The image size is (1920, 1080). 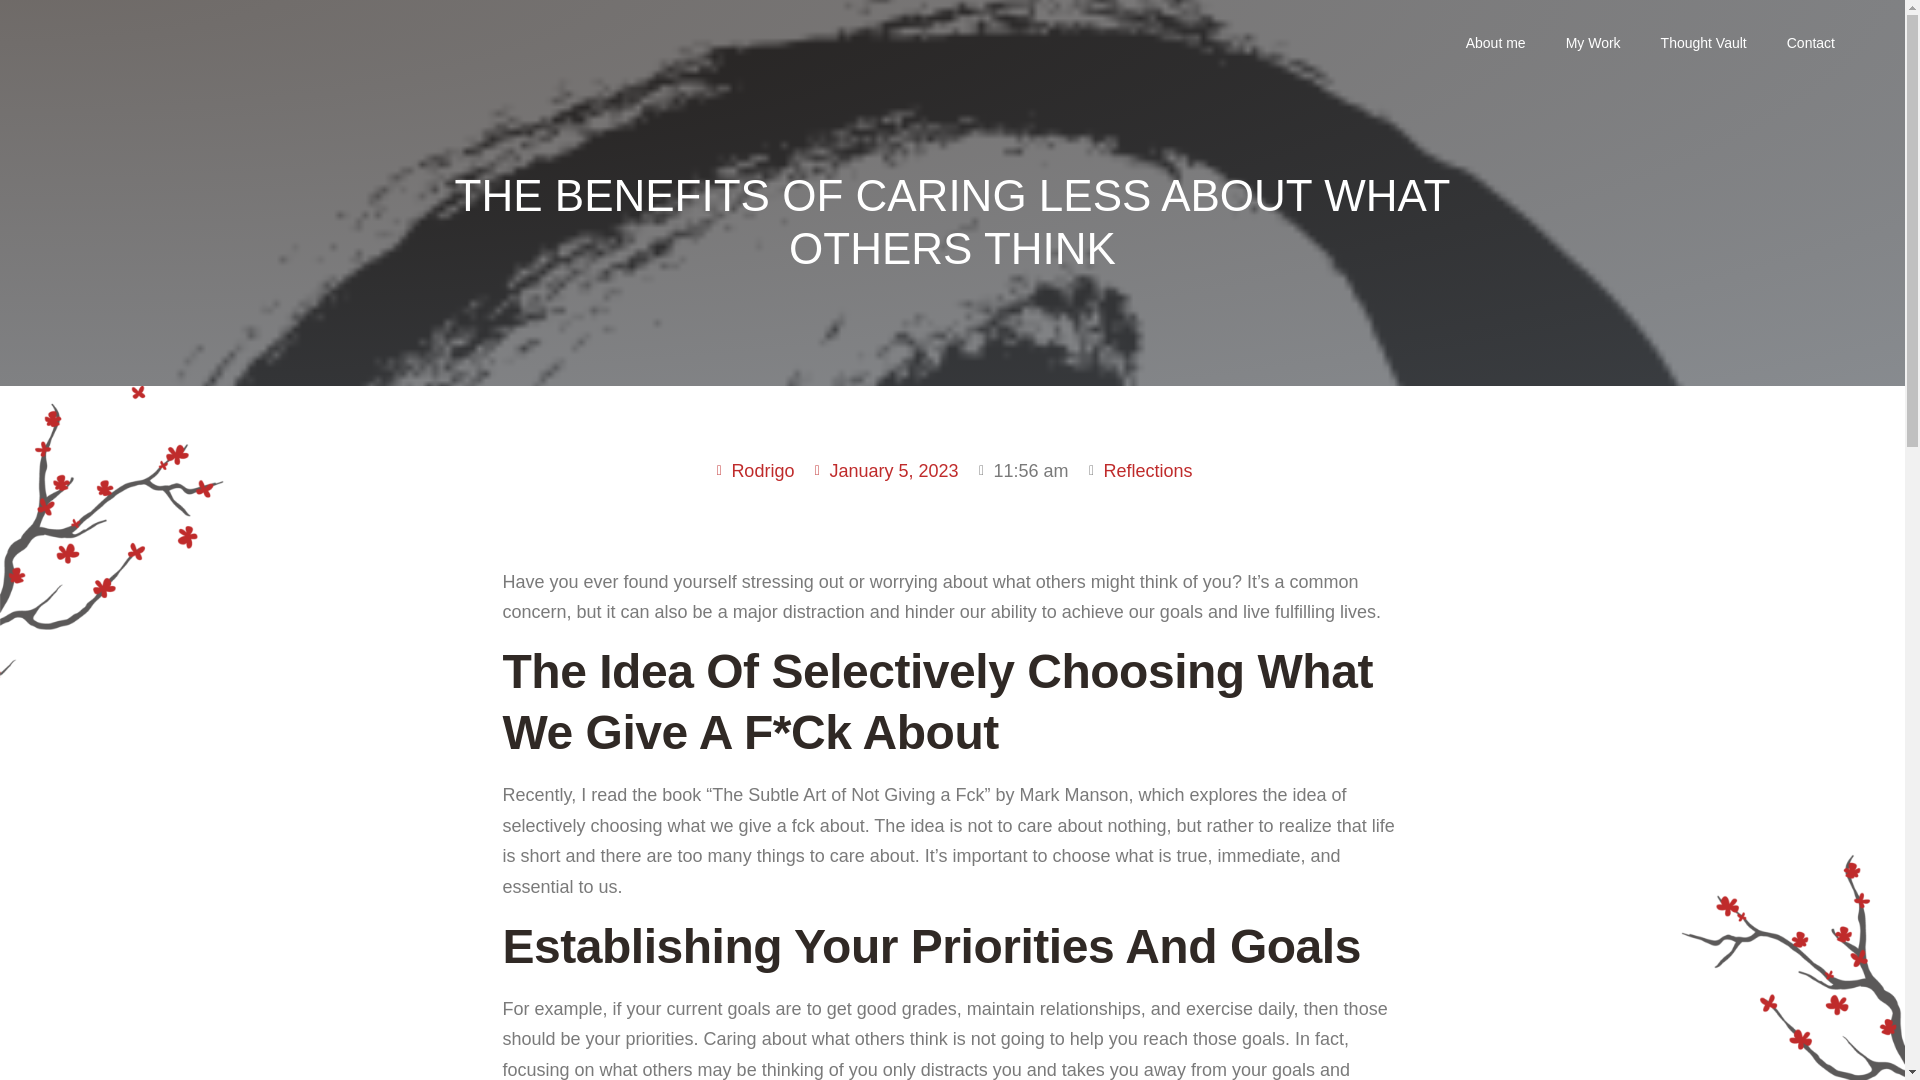 I want to click on Contact, so click(x=1810, y=44).